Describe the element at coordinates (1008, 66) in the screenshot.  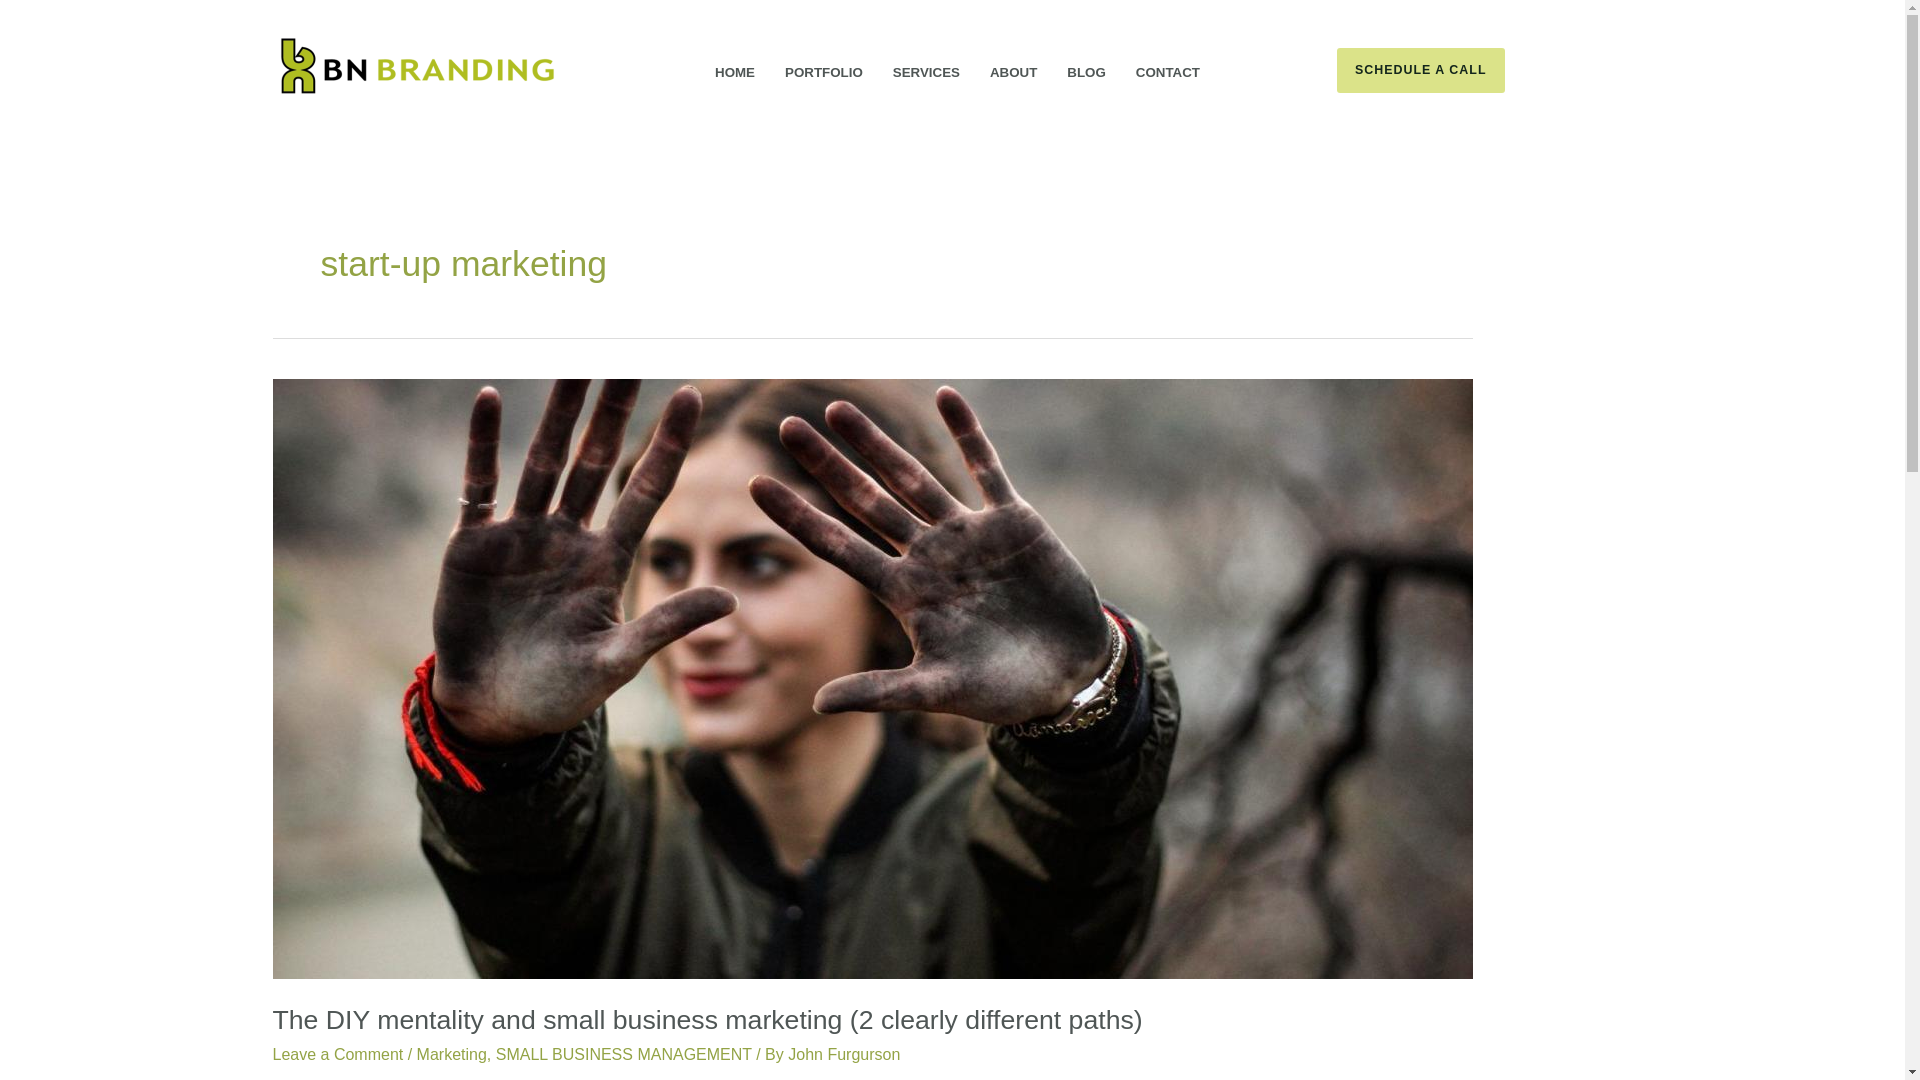
I see `ABOUT` at that location.